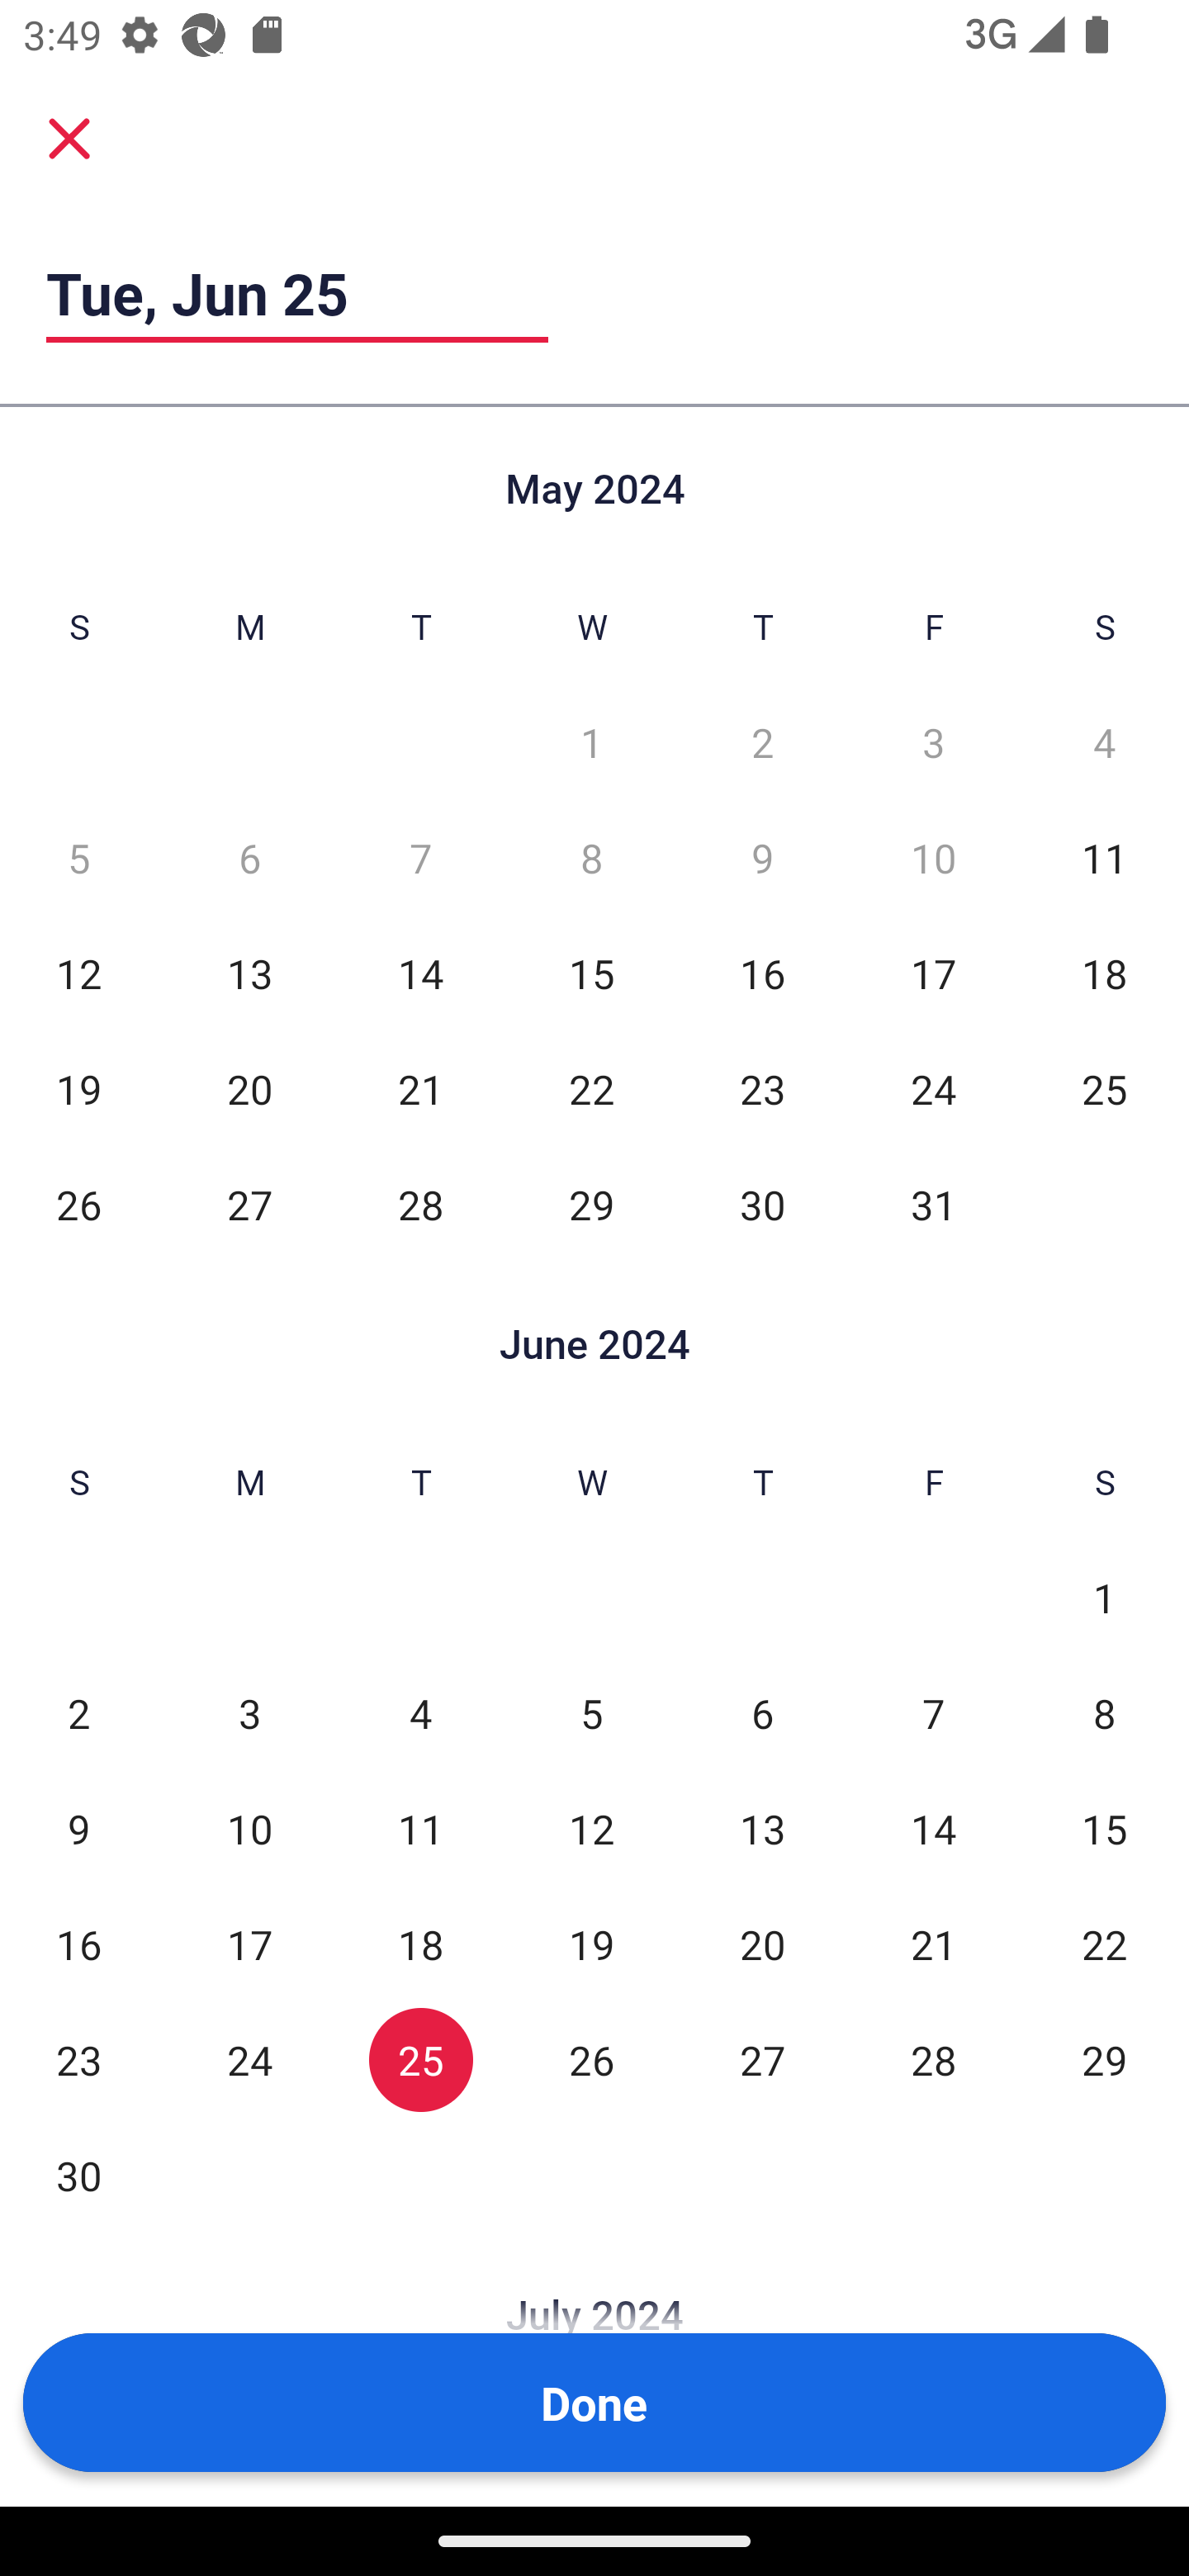 This screenshot has height=2576, width=1189. Describe the element at coordinates (591, 1714) in the screenshot. I see `5 Wed, Jun 5, Not Selected` at that location.